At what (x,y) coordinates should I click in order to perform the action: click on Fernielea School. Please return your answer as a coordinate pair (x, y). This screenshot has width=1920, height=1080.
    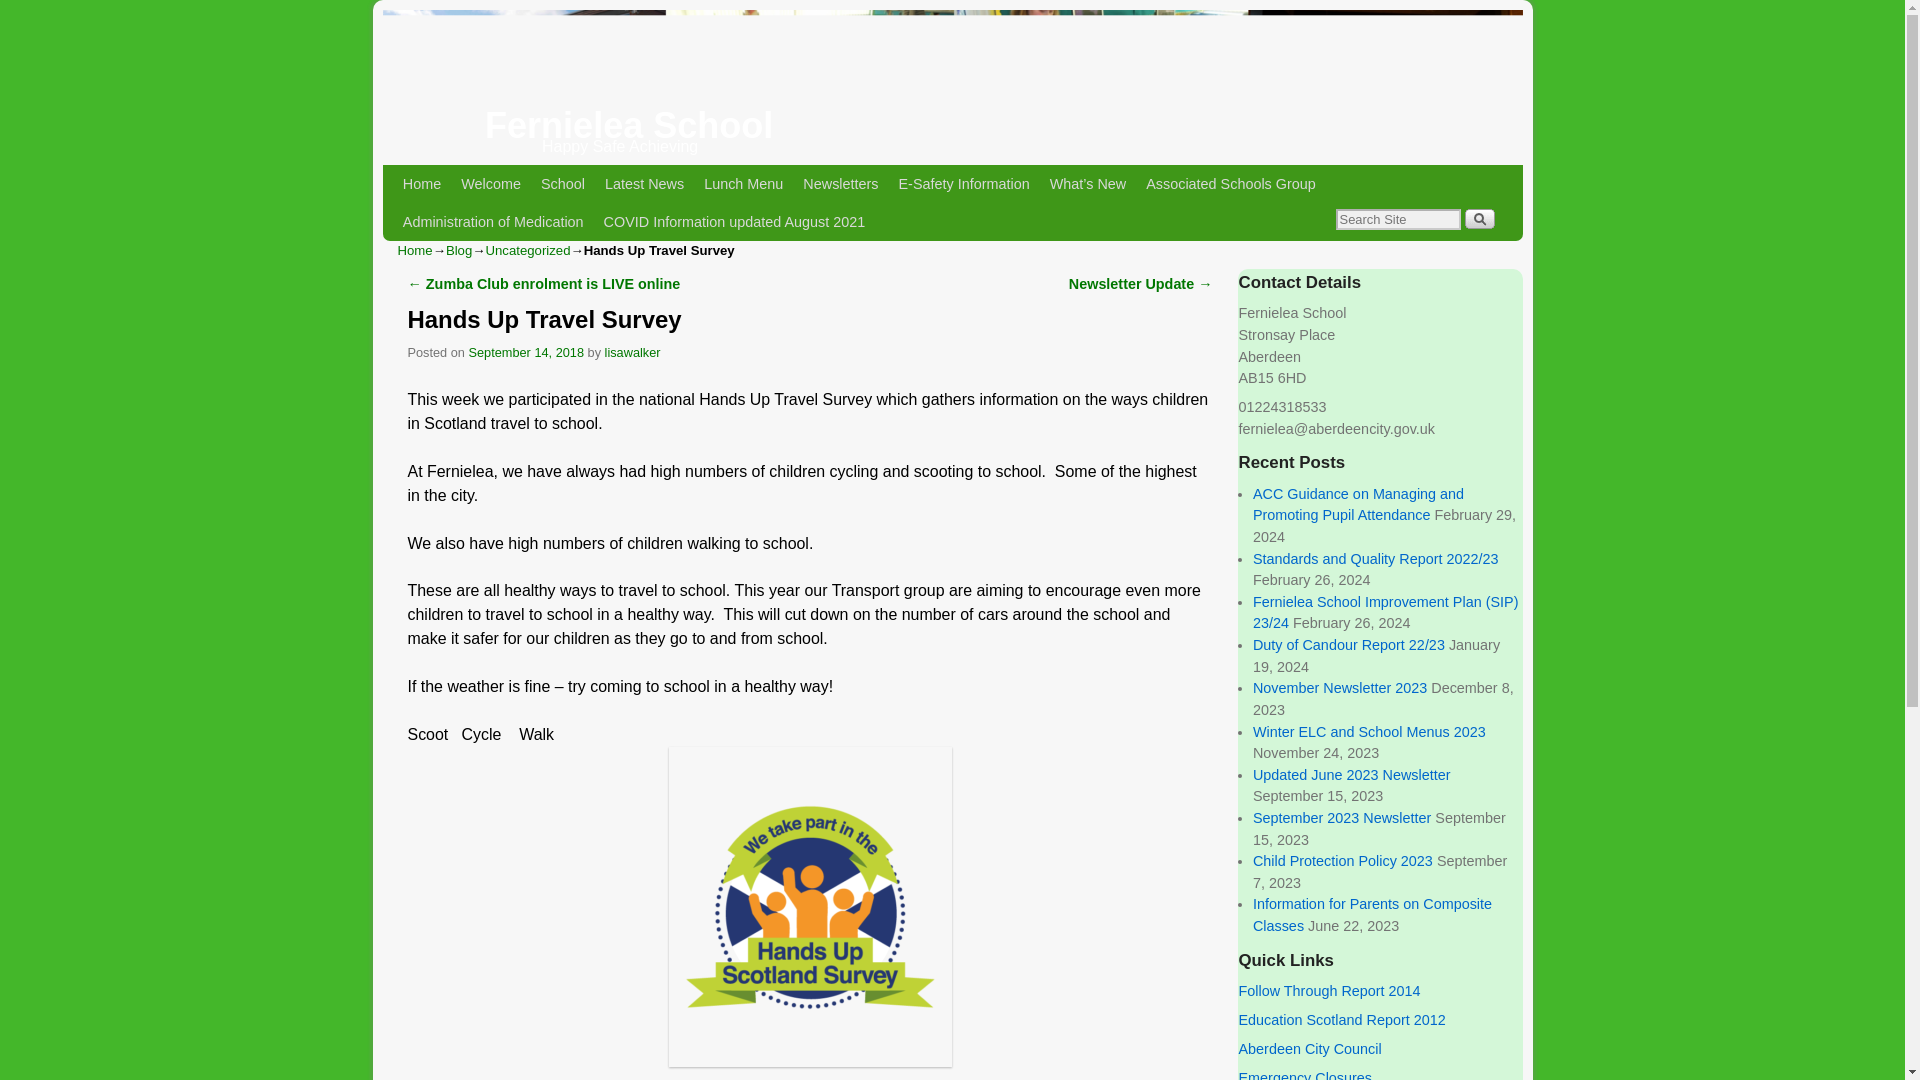
    Looking at the image, I should click on (629, 124).